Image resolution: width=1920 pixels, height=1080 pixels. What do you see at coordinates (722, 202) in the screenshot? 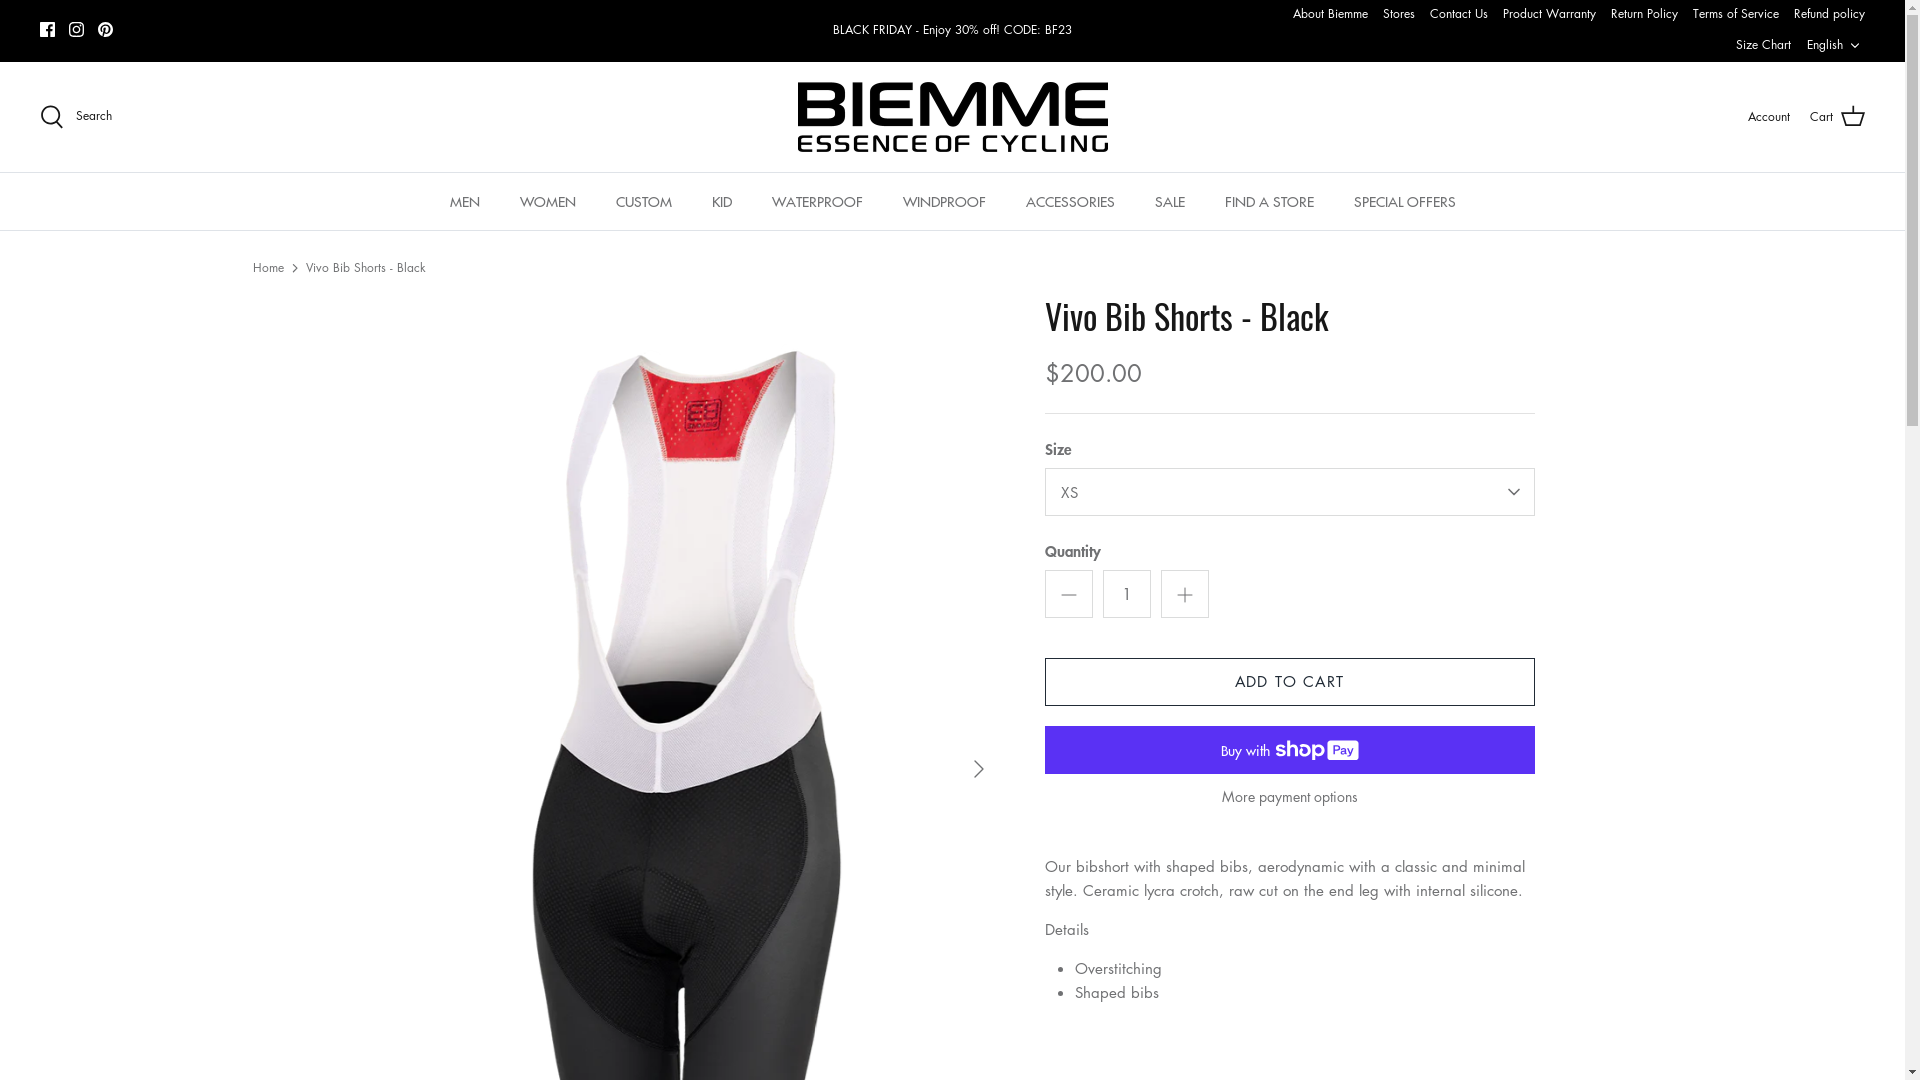
I see `KID` at bounding box center [722, 202].